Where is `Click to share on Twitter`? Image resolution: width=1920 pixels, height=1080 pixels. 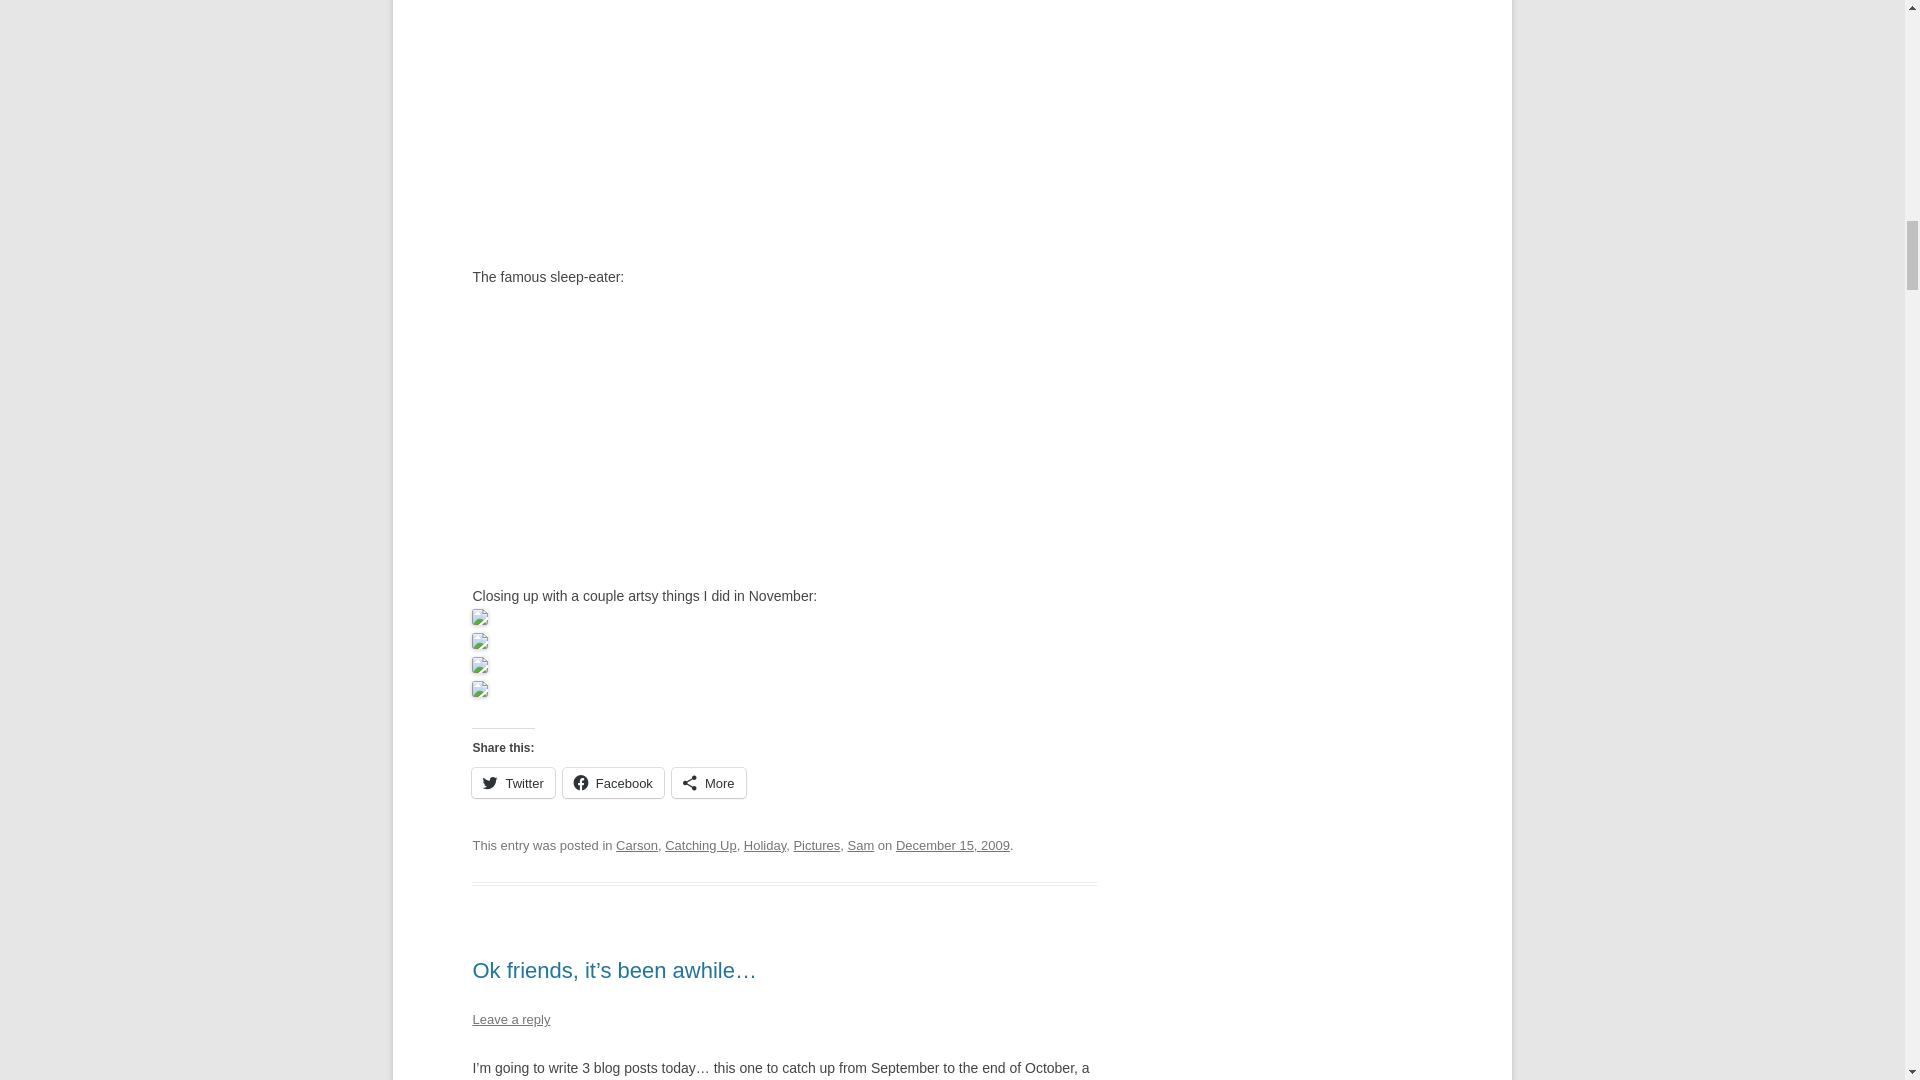 Click to share on Twitter is located at coordinates (513, 782).